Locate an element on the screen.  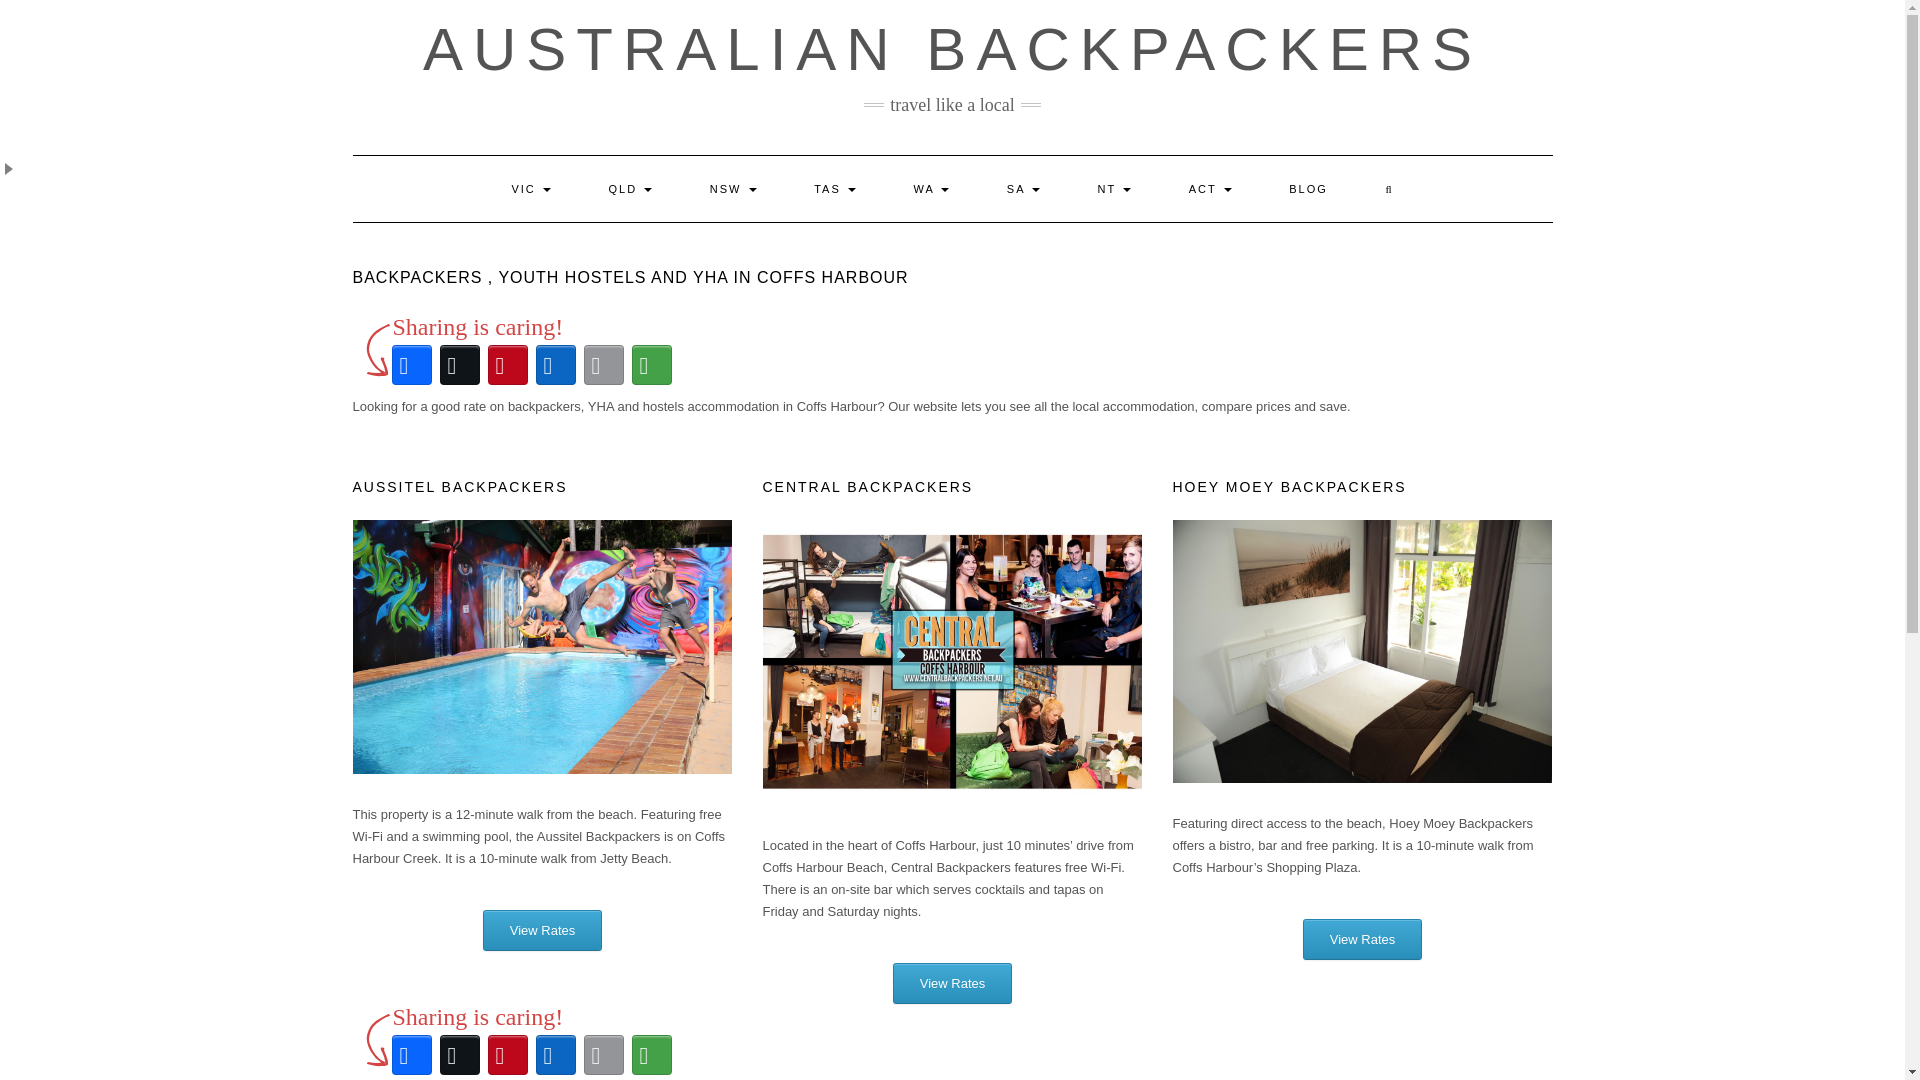
WA is located at coordinates (930, 188).